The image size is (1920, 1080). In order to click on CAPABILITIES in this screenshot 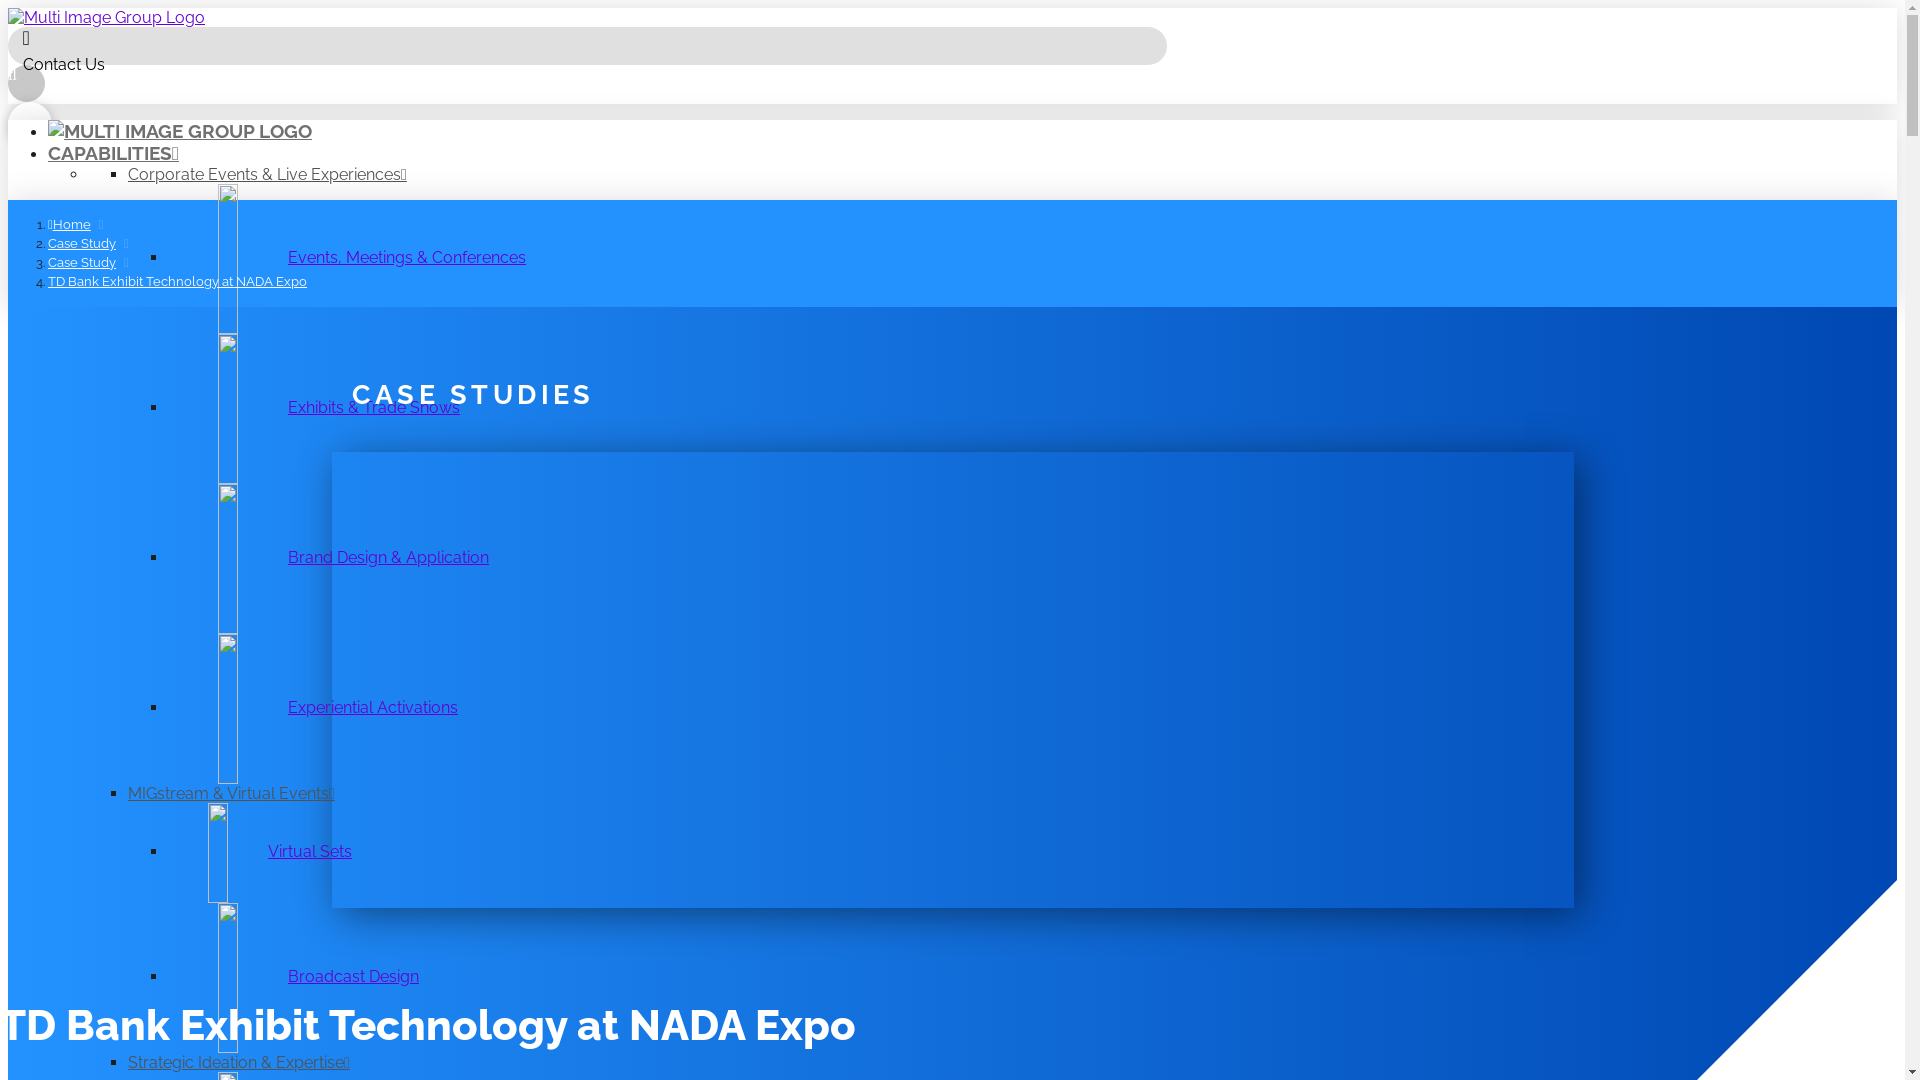, I will do `click(114, 153)`.